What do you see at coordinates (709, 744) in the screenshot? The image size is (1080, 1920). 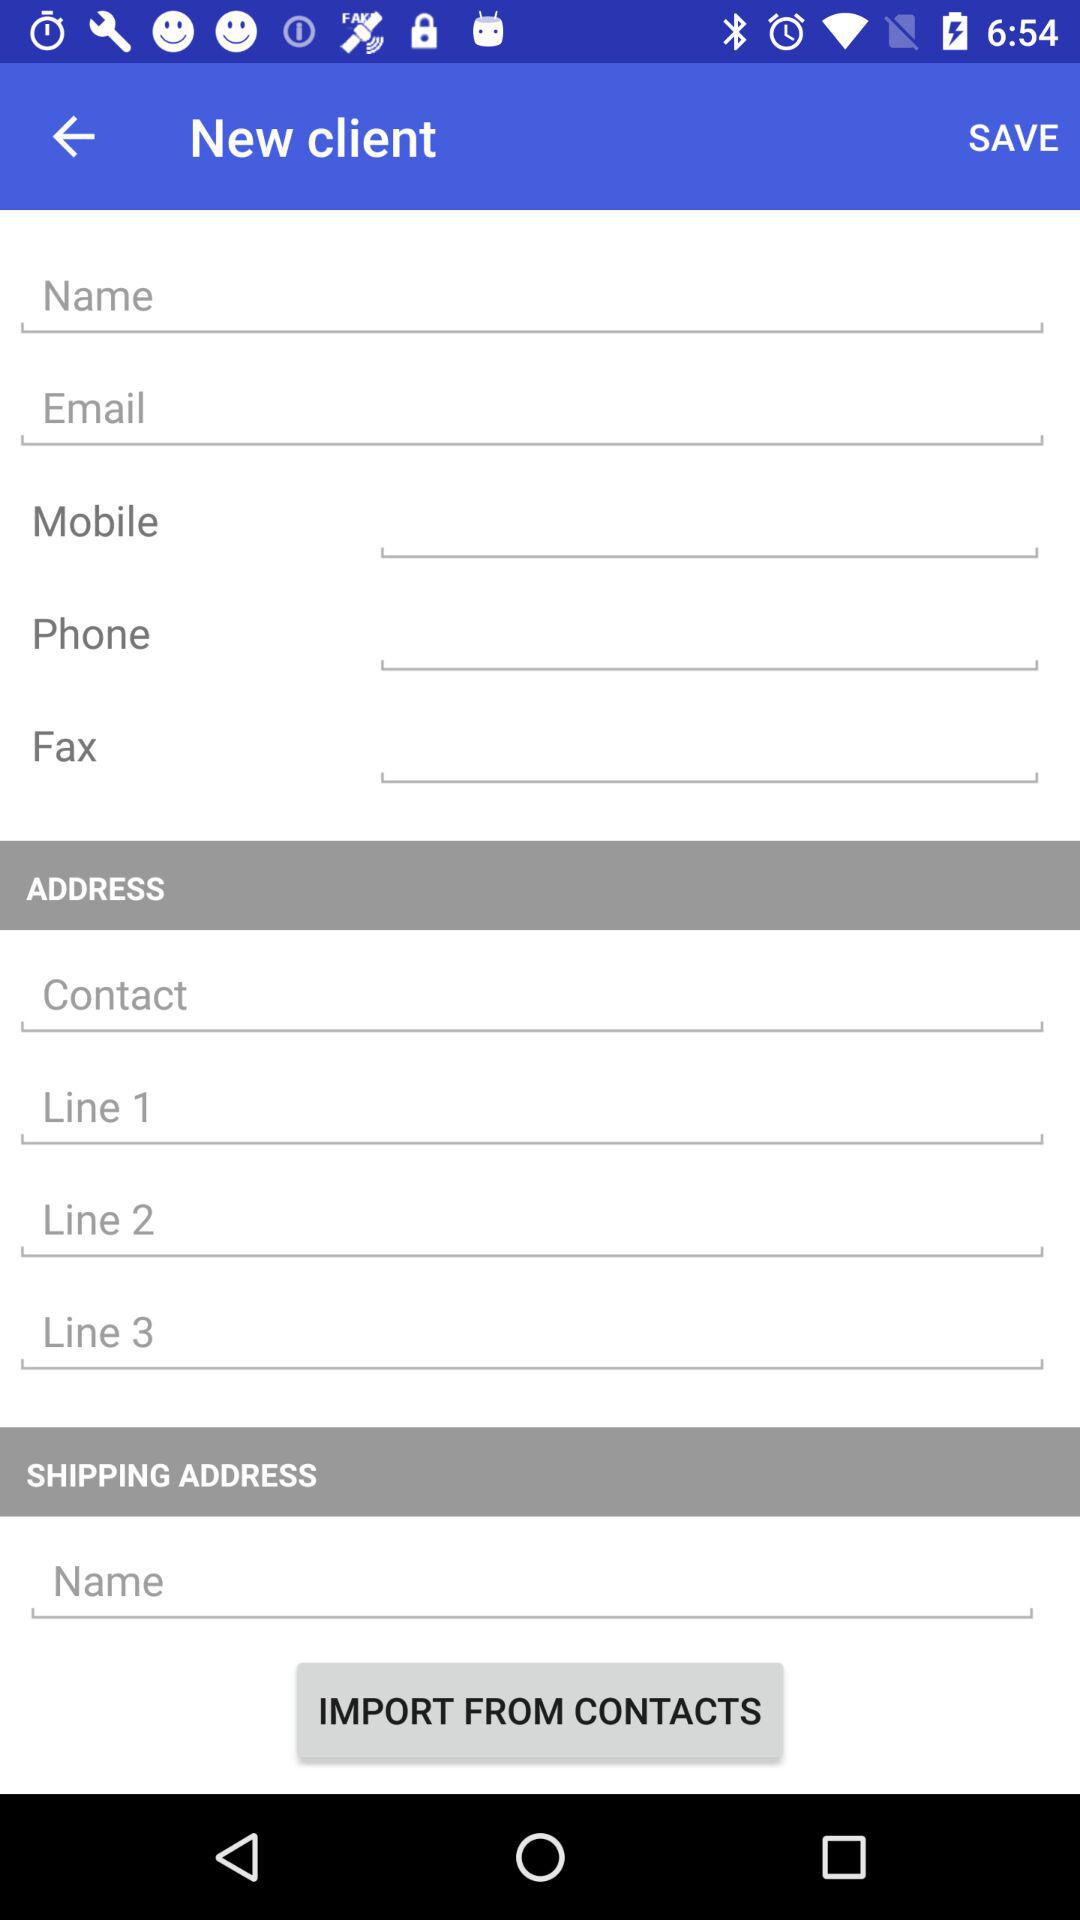 I see `enter fax number` at bounding box center [709, 744].